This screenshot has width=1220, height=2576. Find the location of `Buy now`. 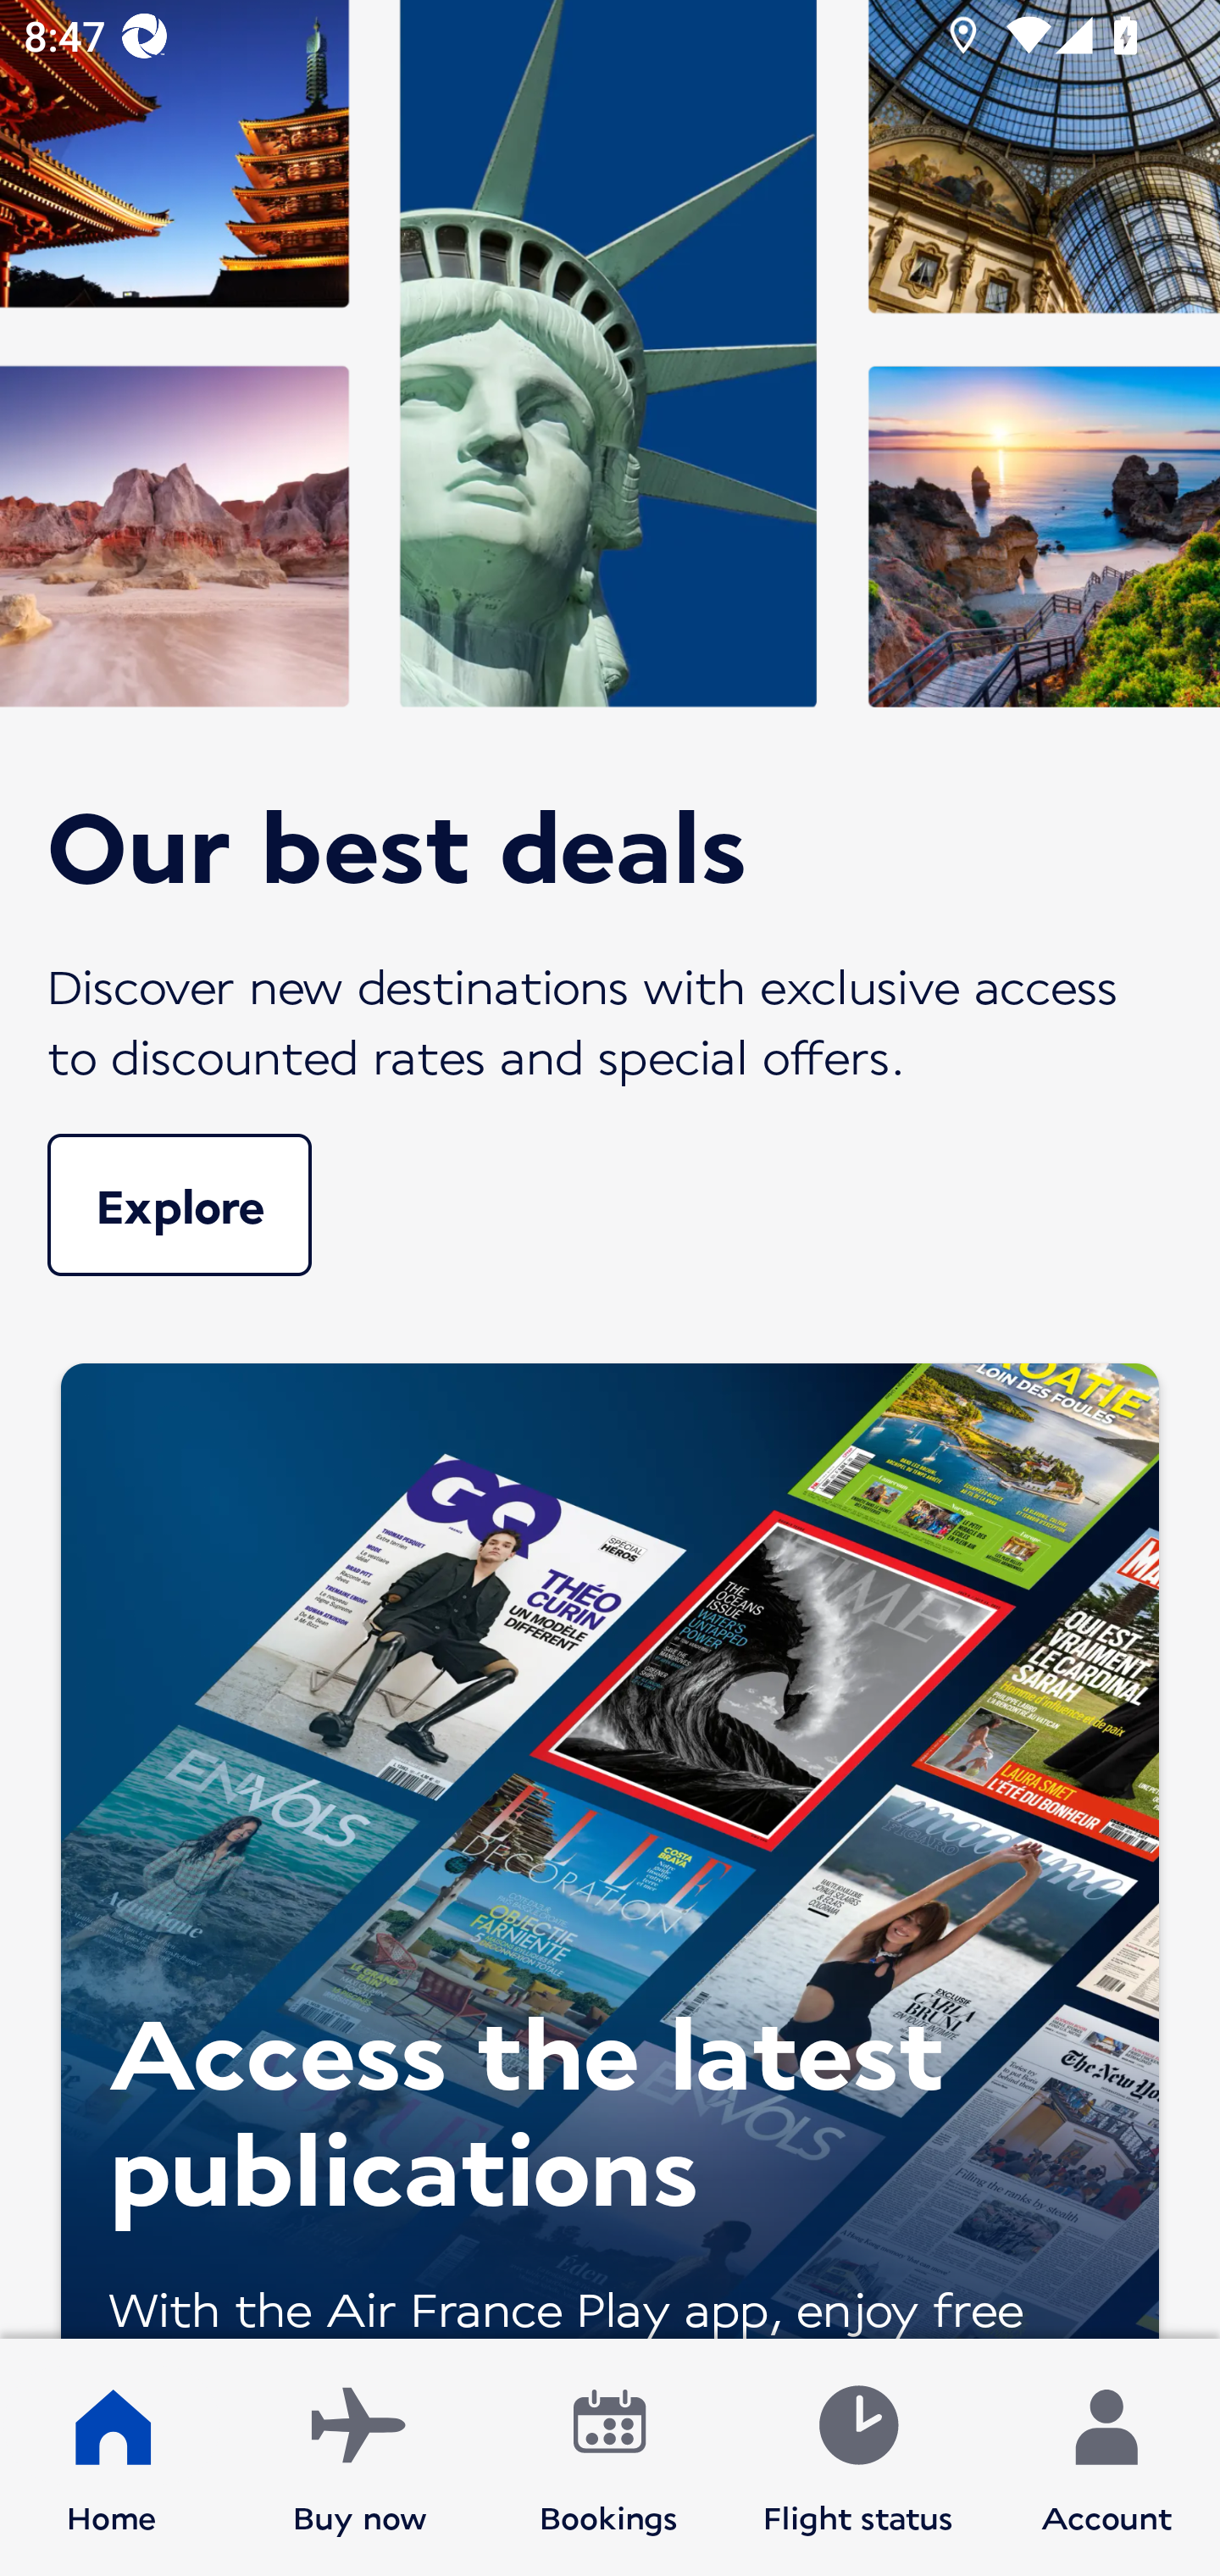

Buy now is located at coordinates (360, 2457).